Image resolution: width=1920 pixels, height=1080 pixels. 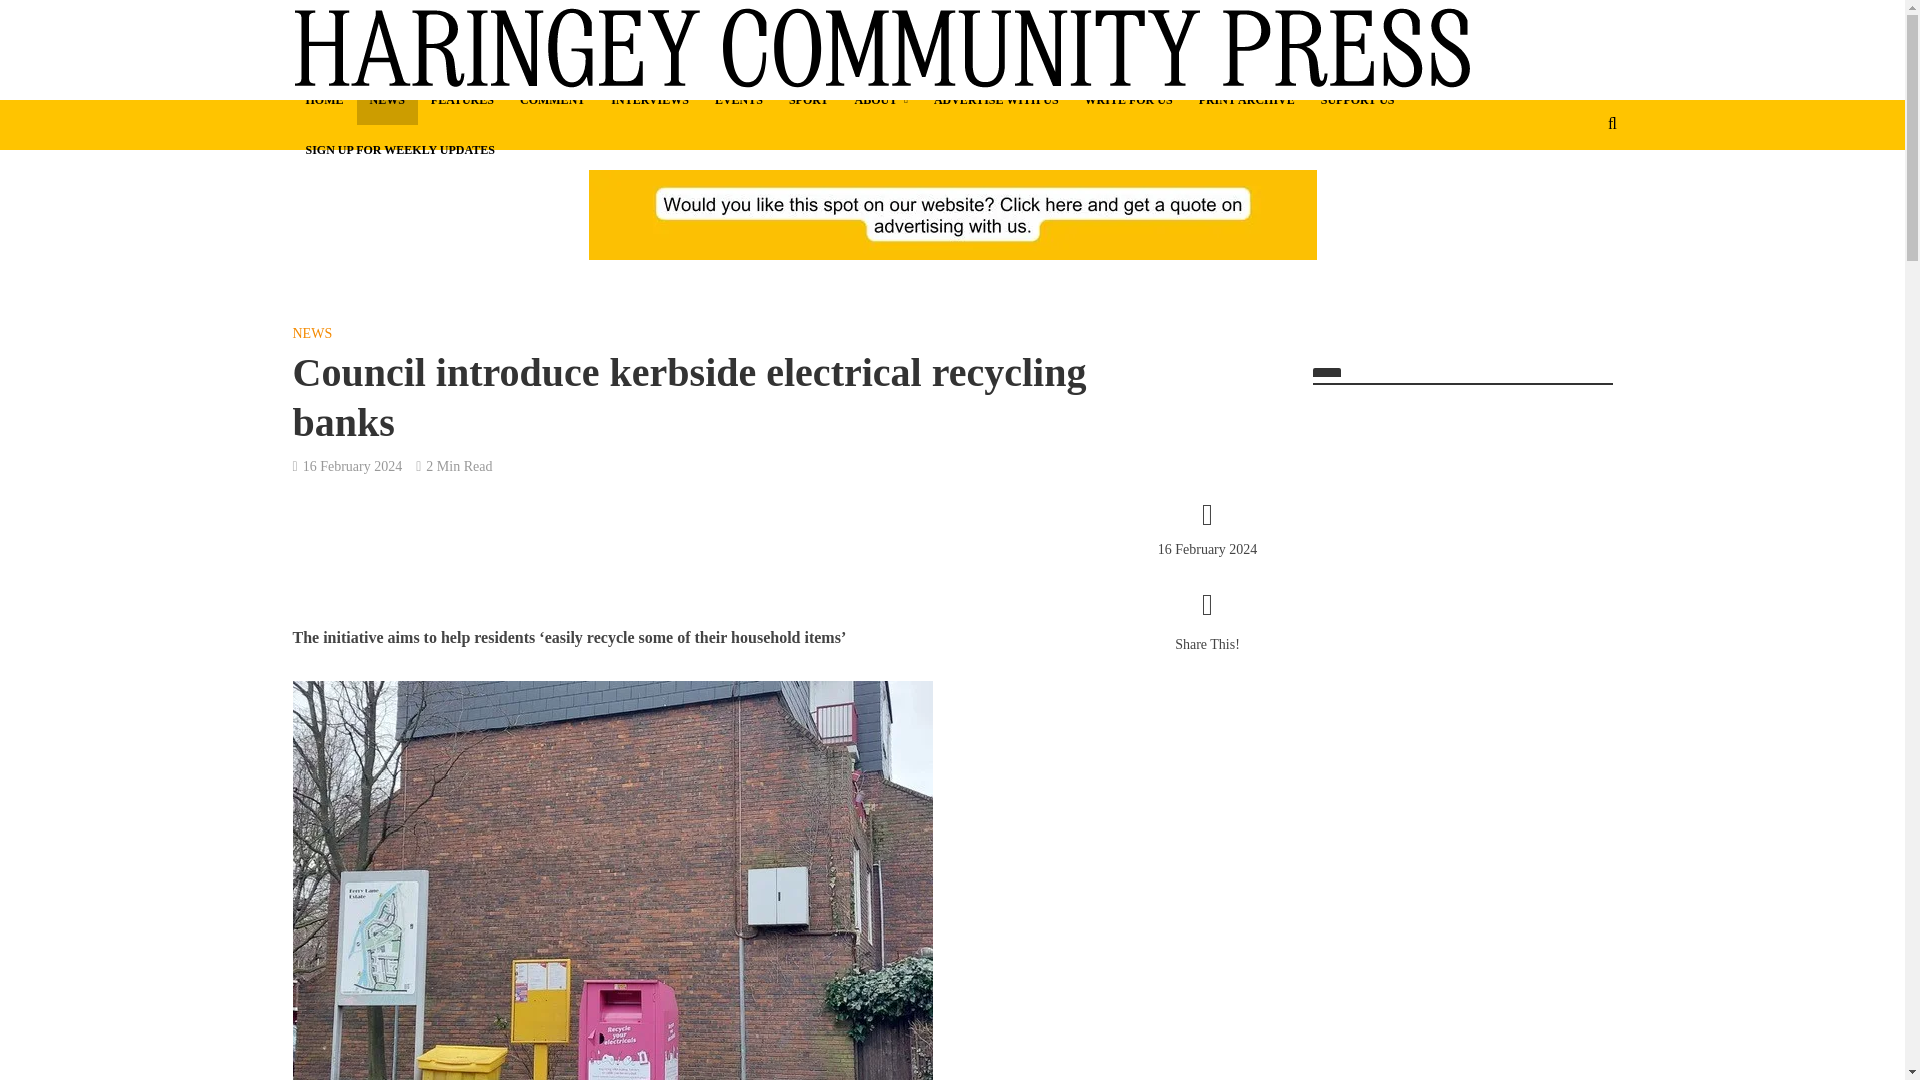 I want to click on SIGN UP FOR WEEKLY UPDATES, so click(x=398, y=150).